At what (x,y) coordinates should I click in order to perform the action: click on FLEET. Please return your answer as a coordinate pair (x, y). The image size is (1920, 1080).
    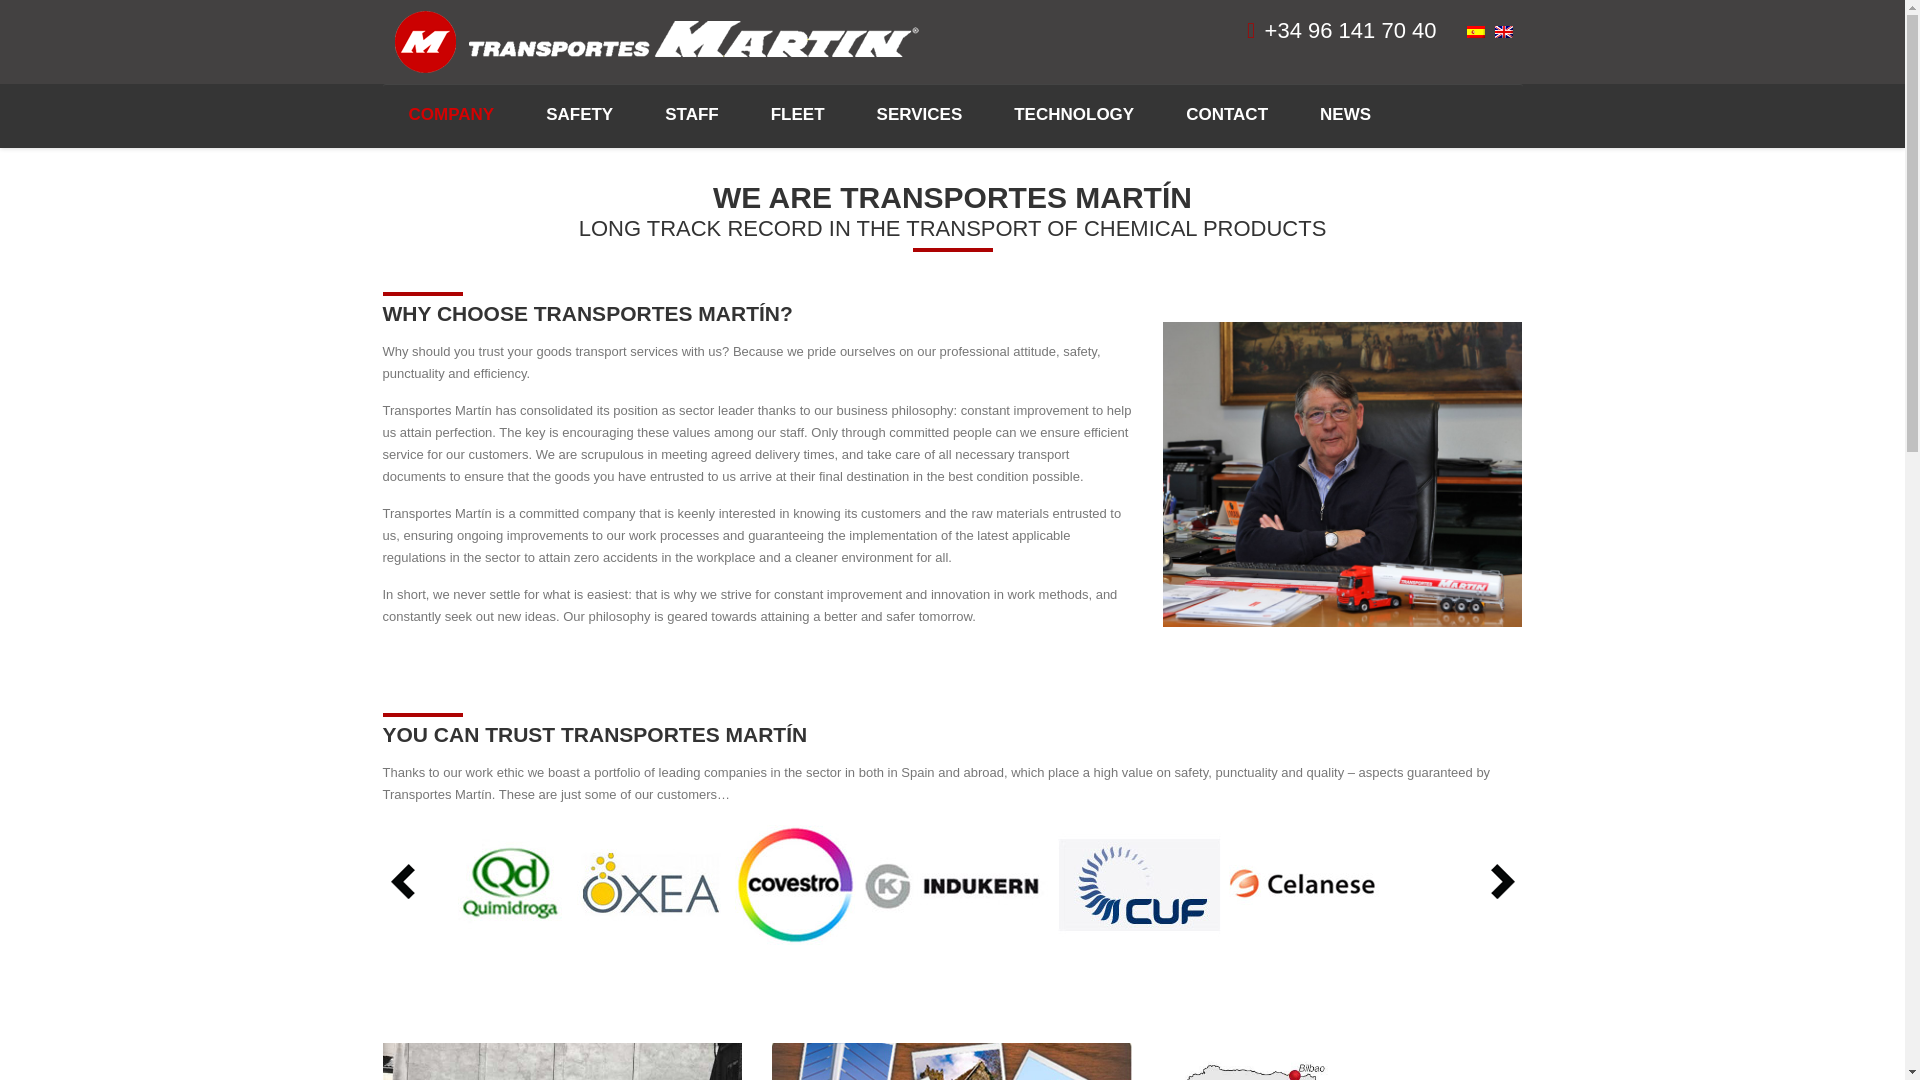
    Looking at the image, I should click on (797, 116).